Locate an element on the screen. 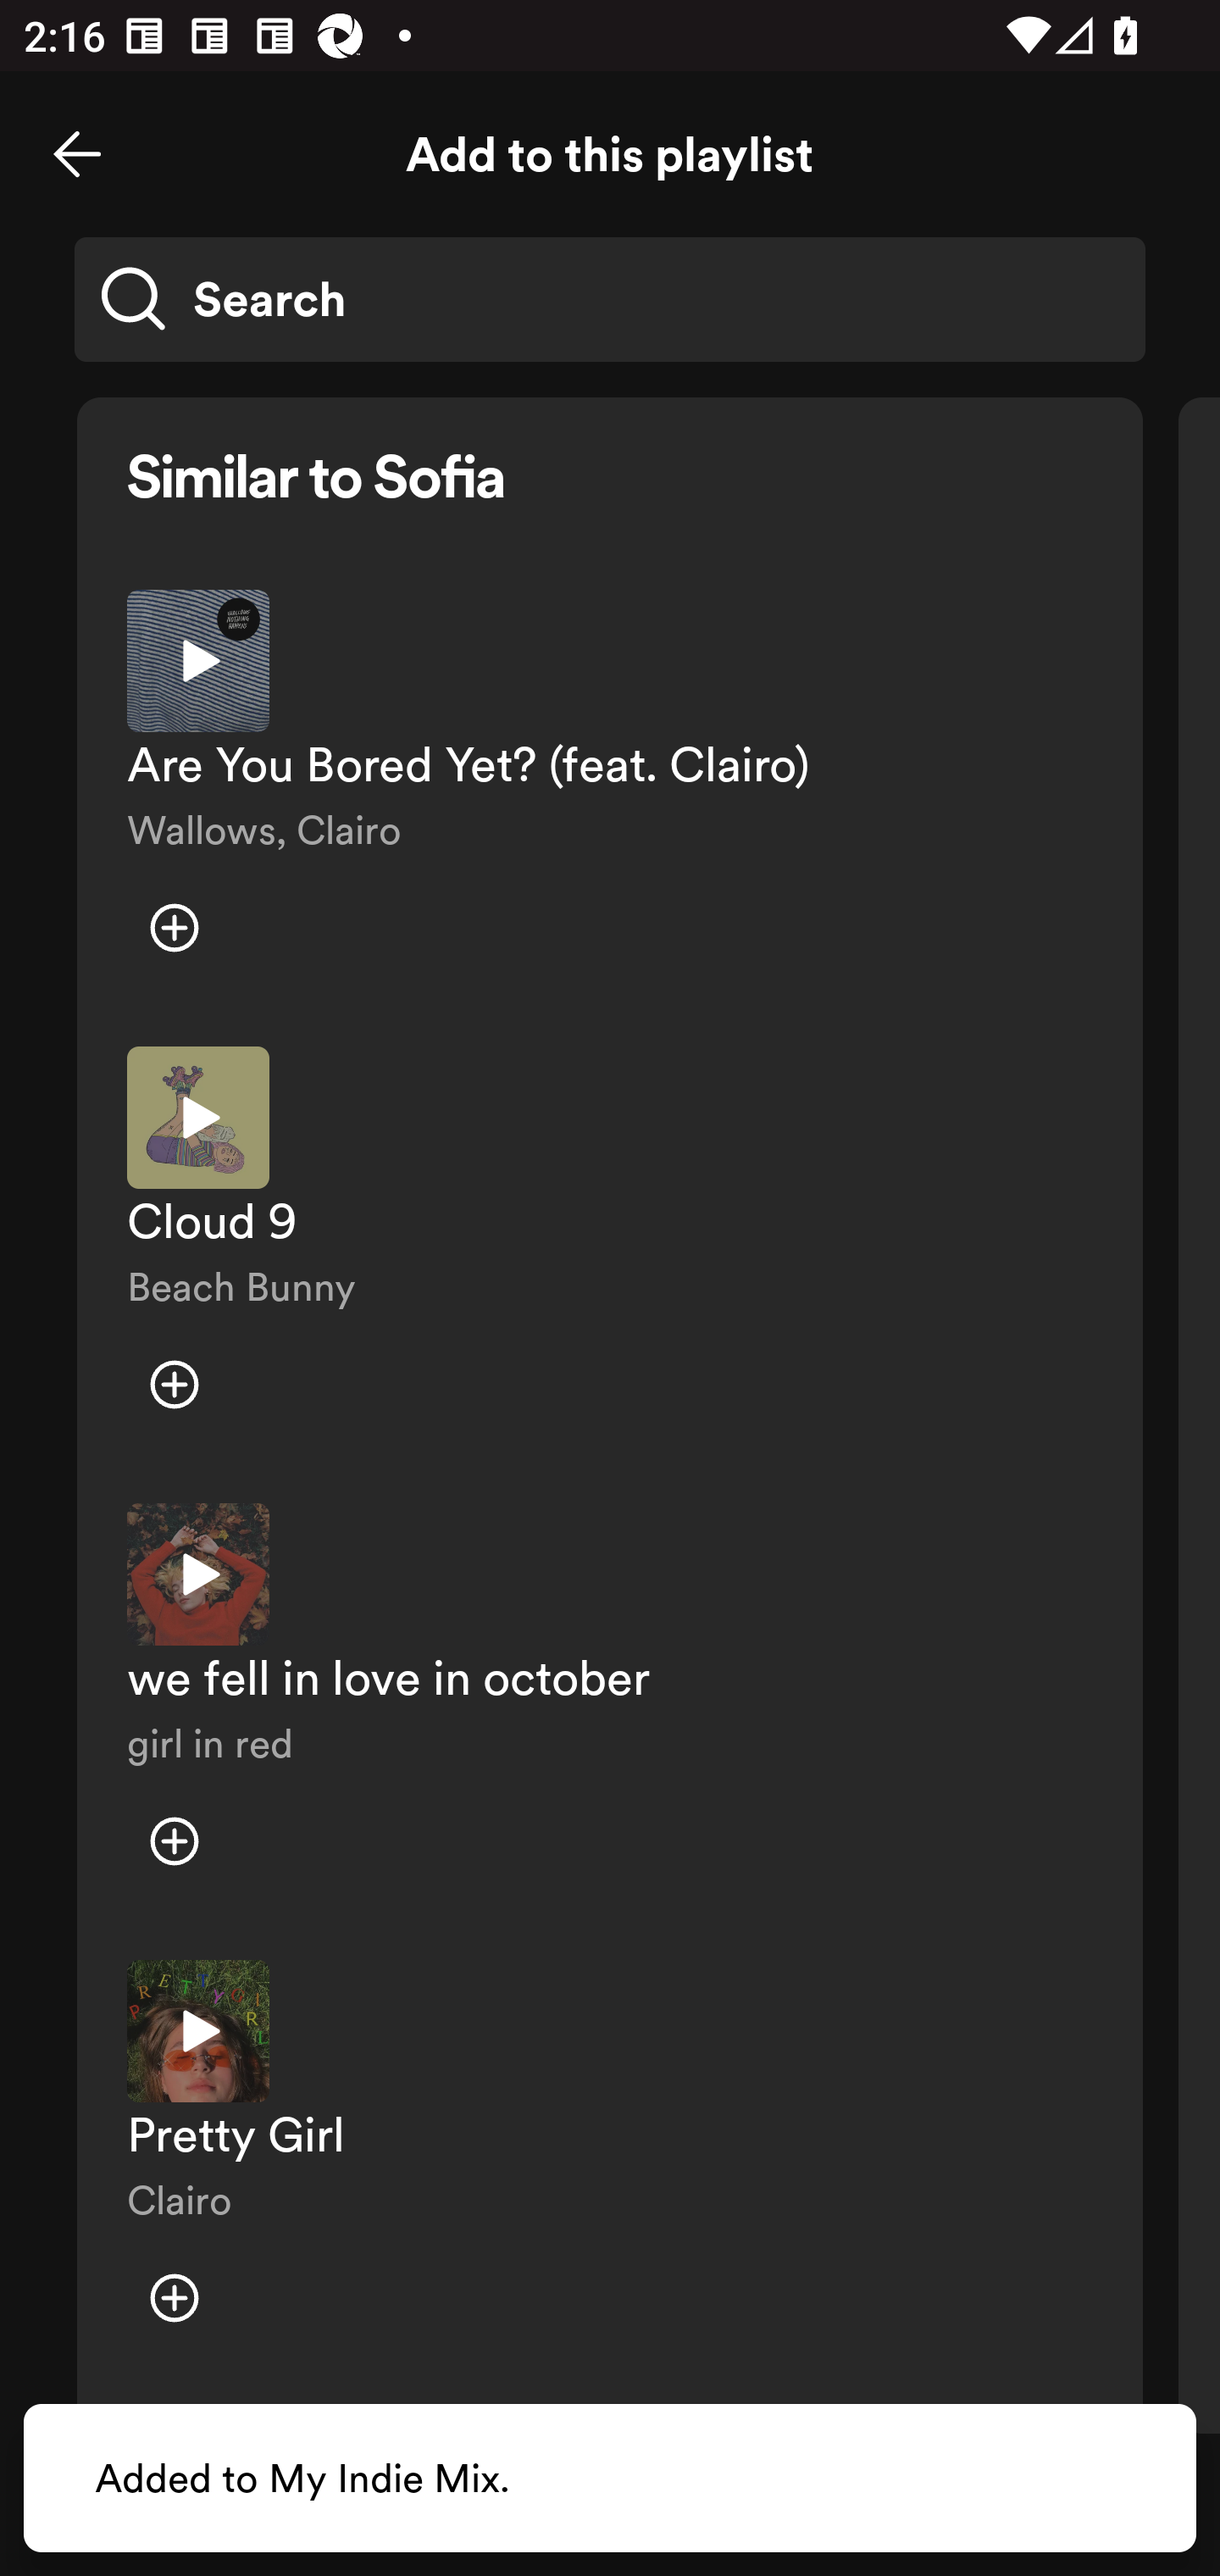 This screenshot has width=1220, height=2576. Close is located at coordinates (77, 154).